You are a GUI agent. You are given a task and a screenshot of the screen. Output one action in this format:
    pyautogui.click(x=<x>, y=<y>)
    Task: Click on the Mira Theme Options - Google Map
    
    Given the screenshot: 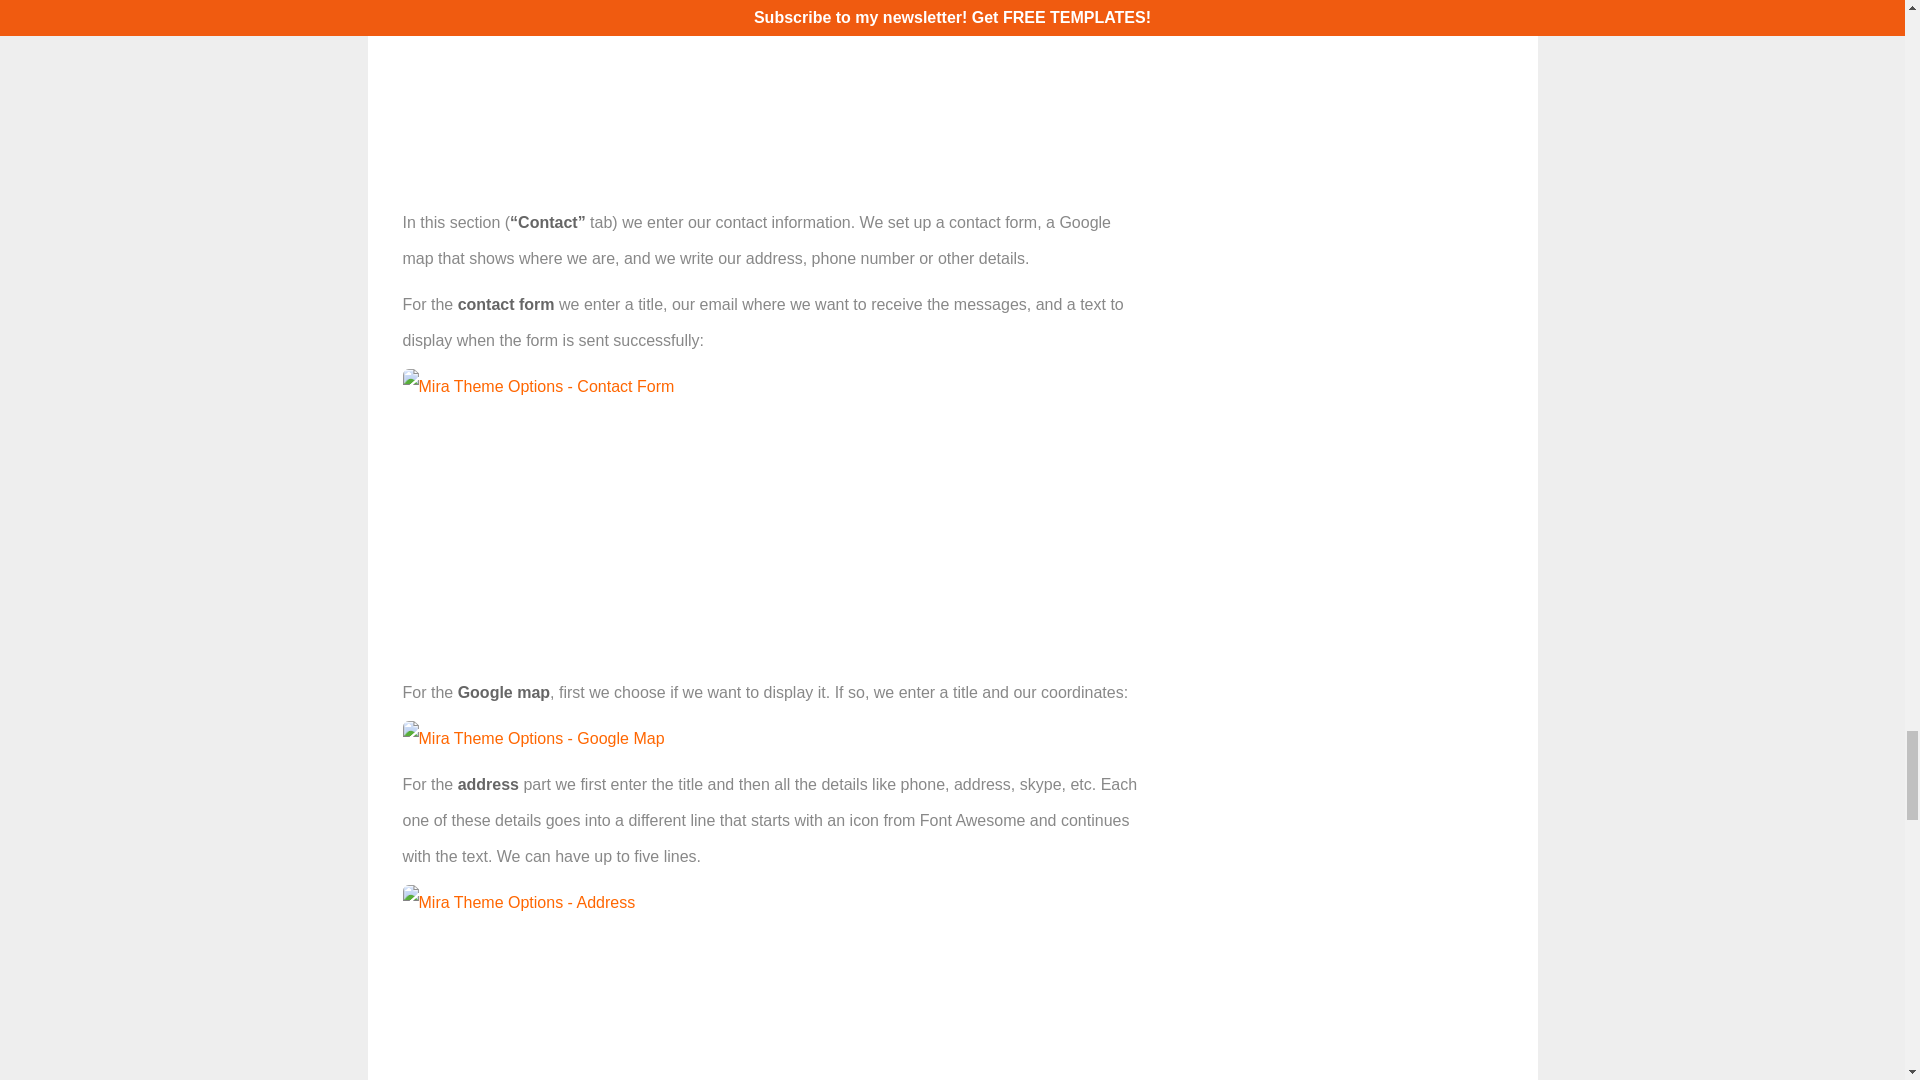 What is the action you would take?
    pyautogui.click(x=532, y=739)
    